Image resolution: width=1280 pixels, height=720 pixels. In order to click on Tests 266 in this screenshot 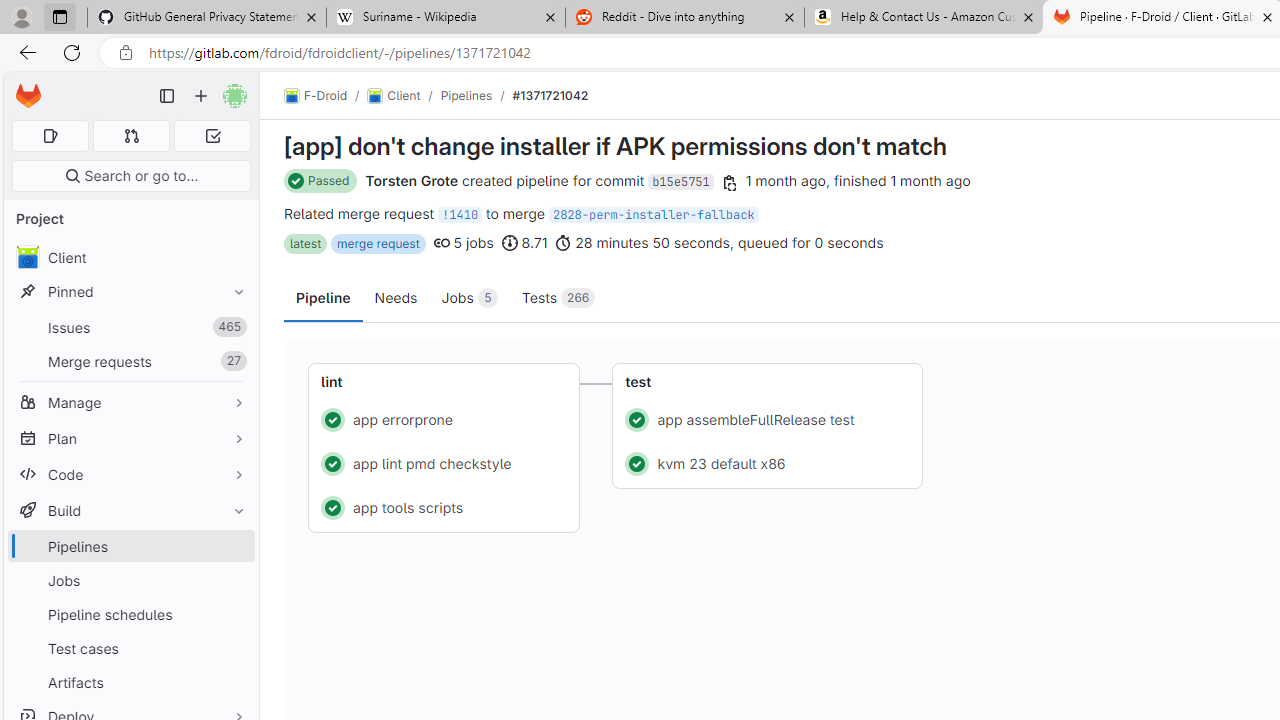, I will do `click(558, 296)`.